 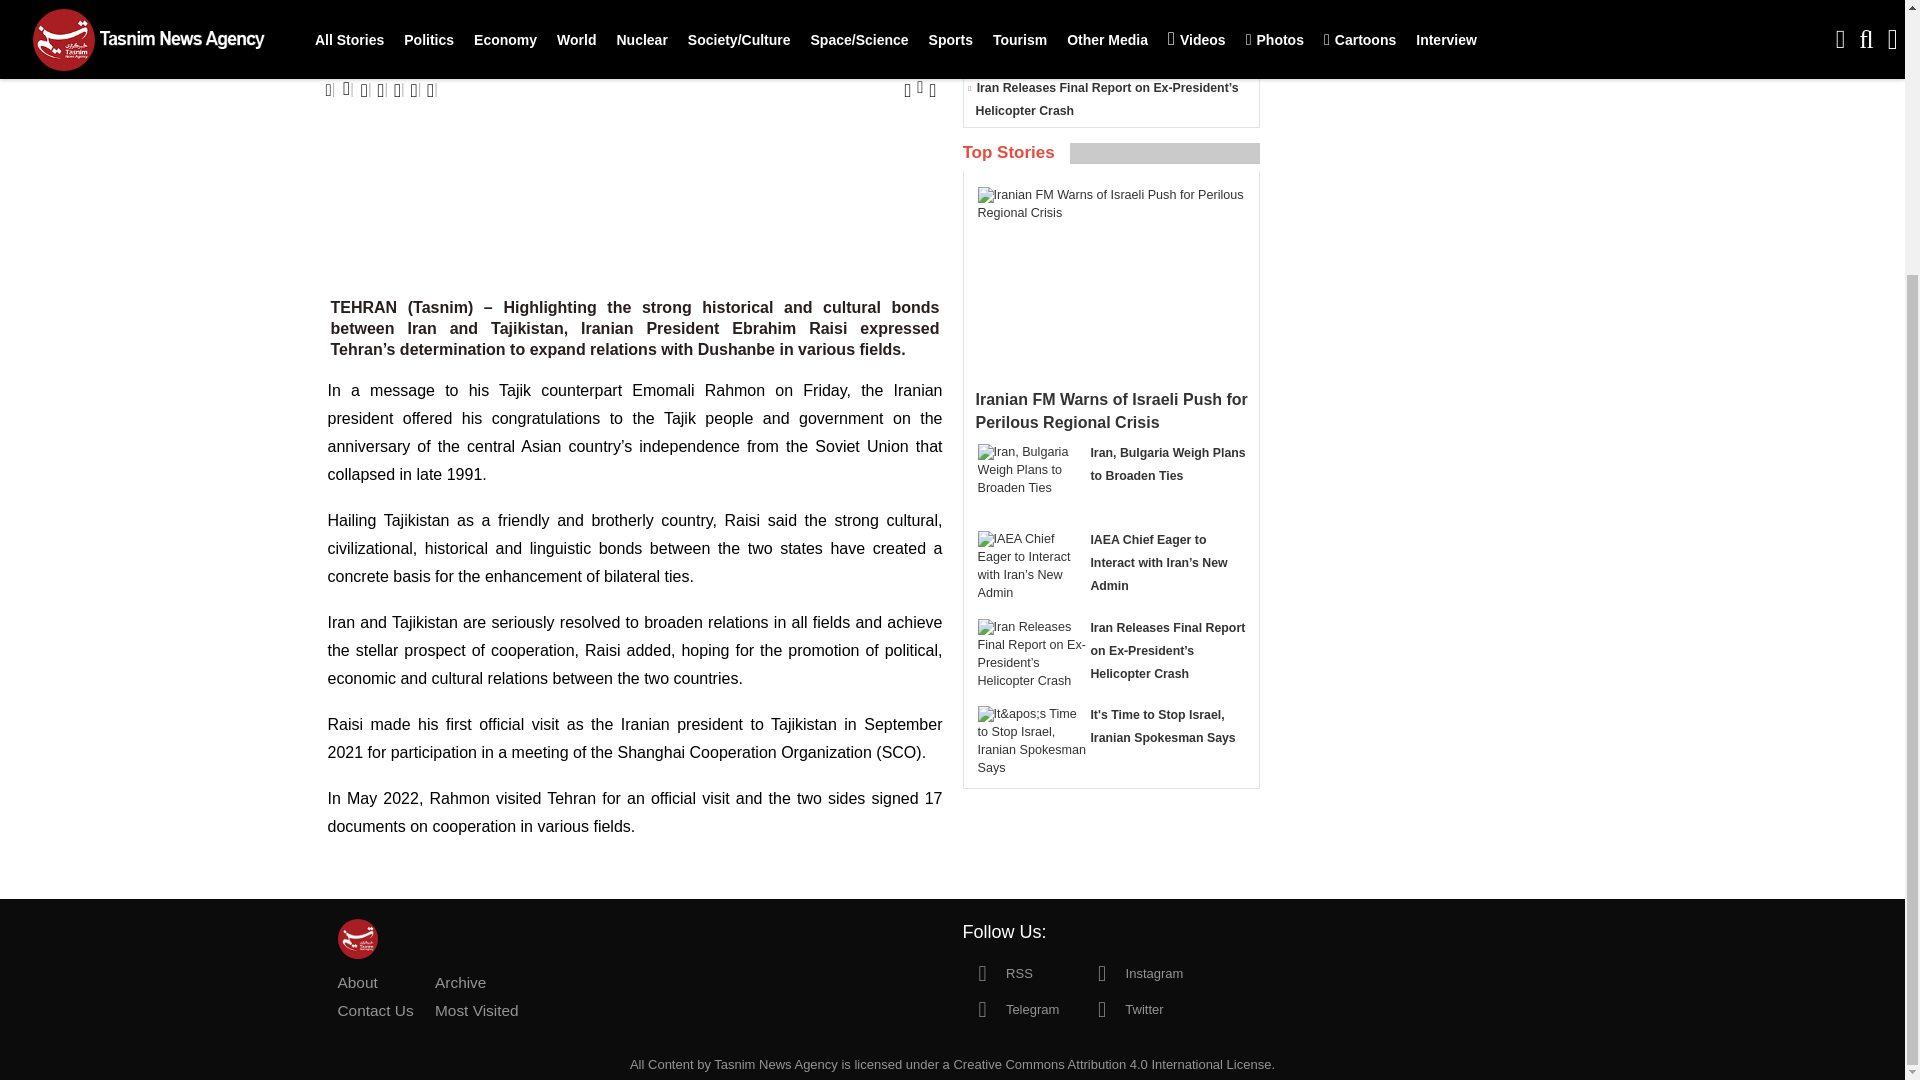 What do you see at coordinates (1122, 1008) in the screenshot?
I see `Twitter` at bounding box center [1122, 1008].